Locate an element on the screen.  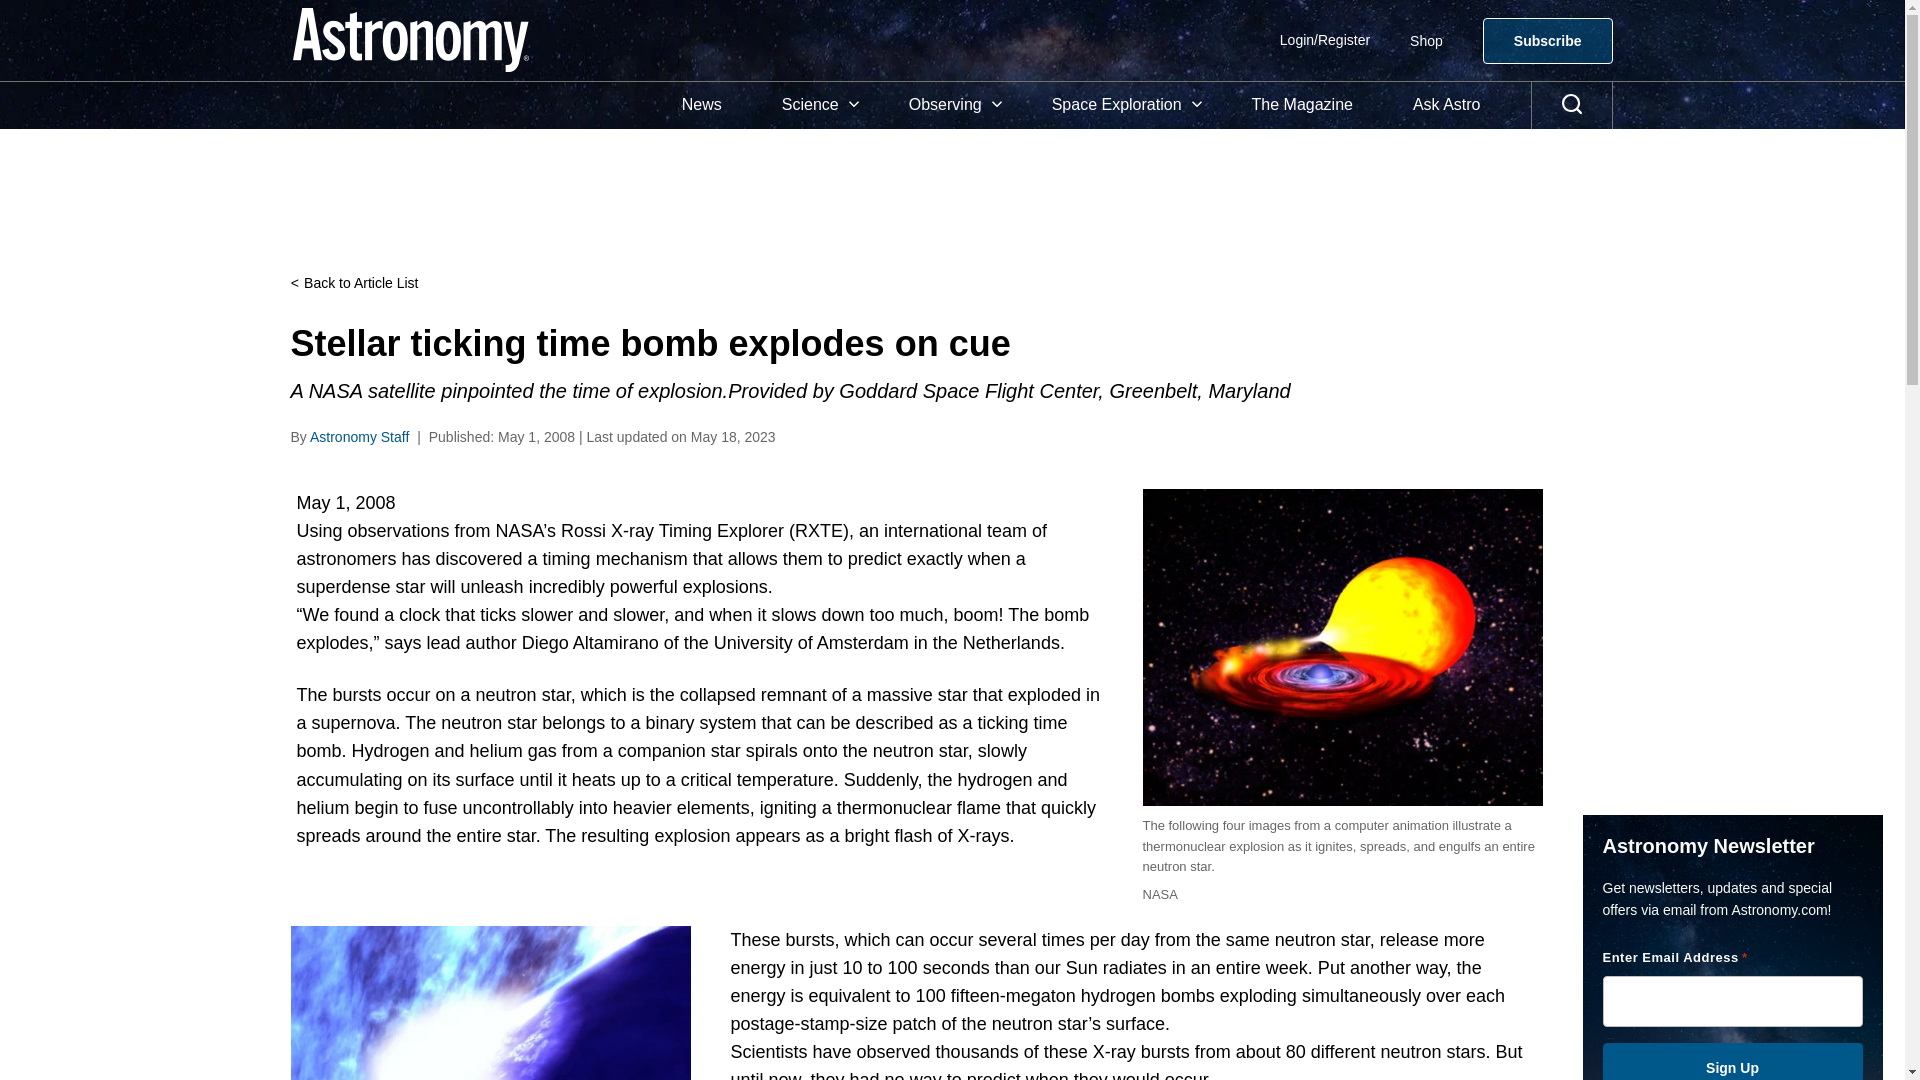
Shop is located at coordinates (1426, 40).